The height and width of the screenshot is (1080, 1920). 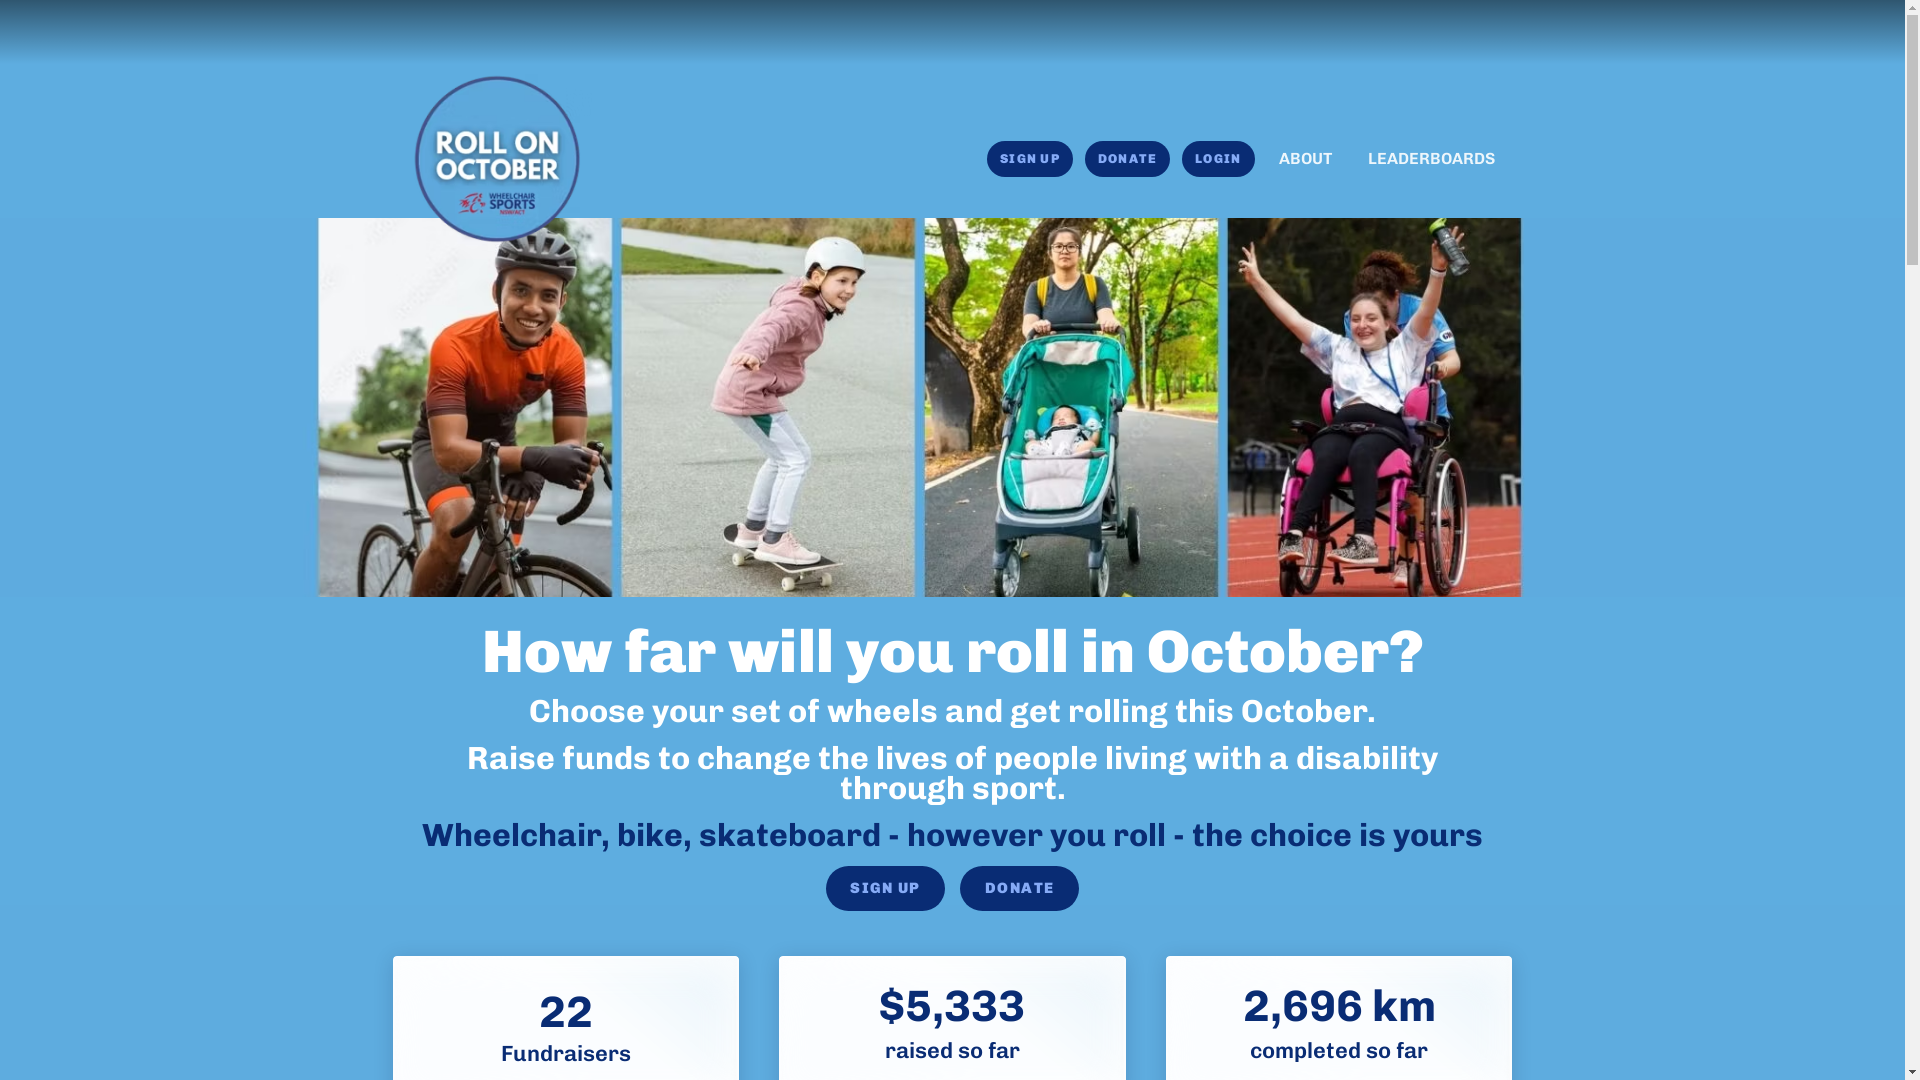 What do you see at coordinates (1218, 159) in the screenshot?
I see `LOGIN` at bounding box center [1218, 159].